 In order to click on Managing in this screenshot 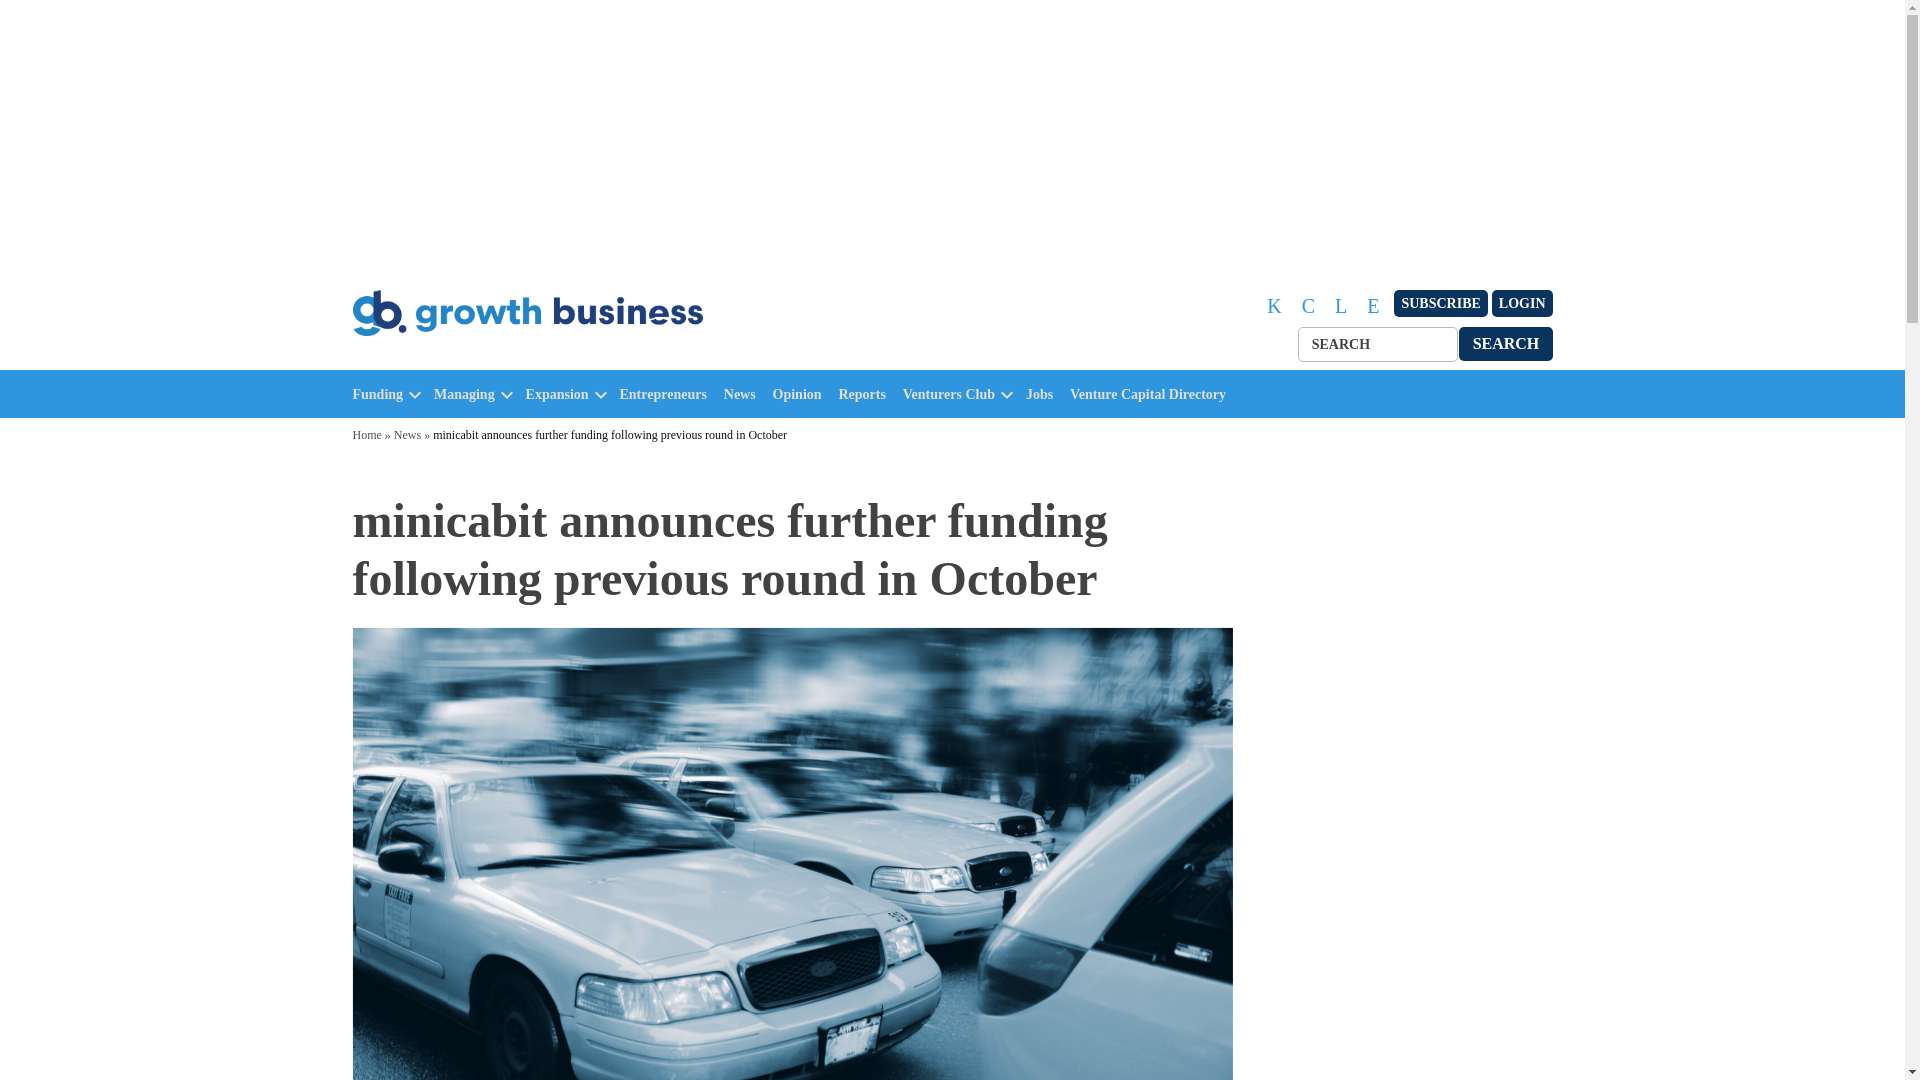, I will do `click(464, 394)`.